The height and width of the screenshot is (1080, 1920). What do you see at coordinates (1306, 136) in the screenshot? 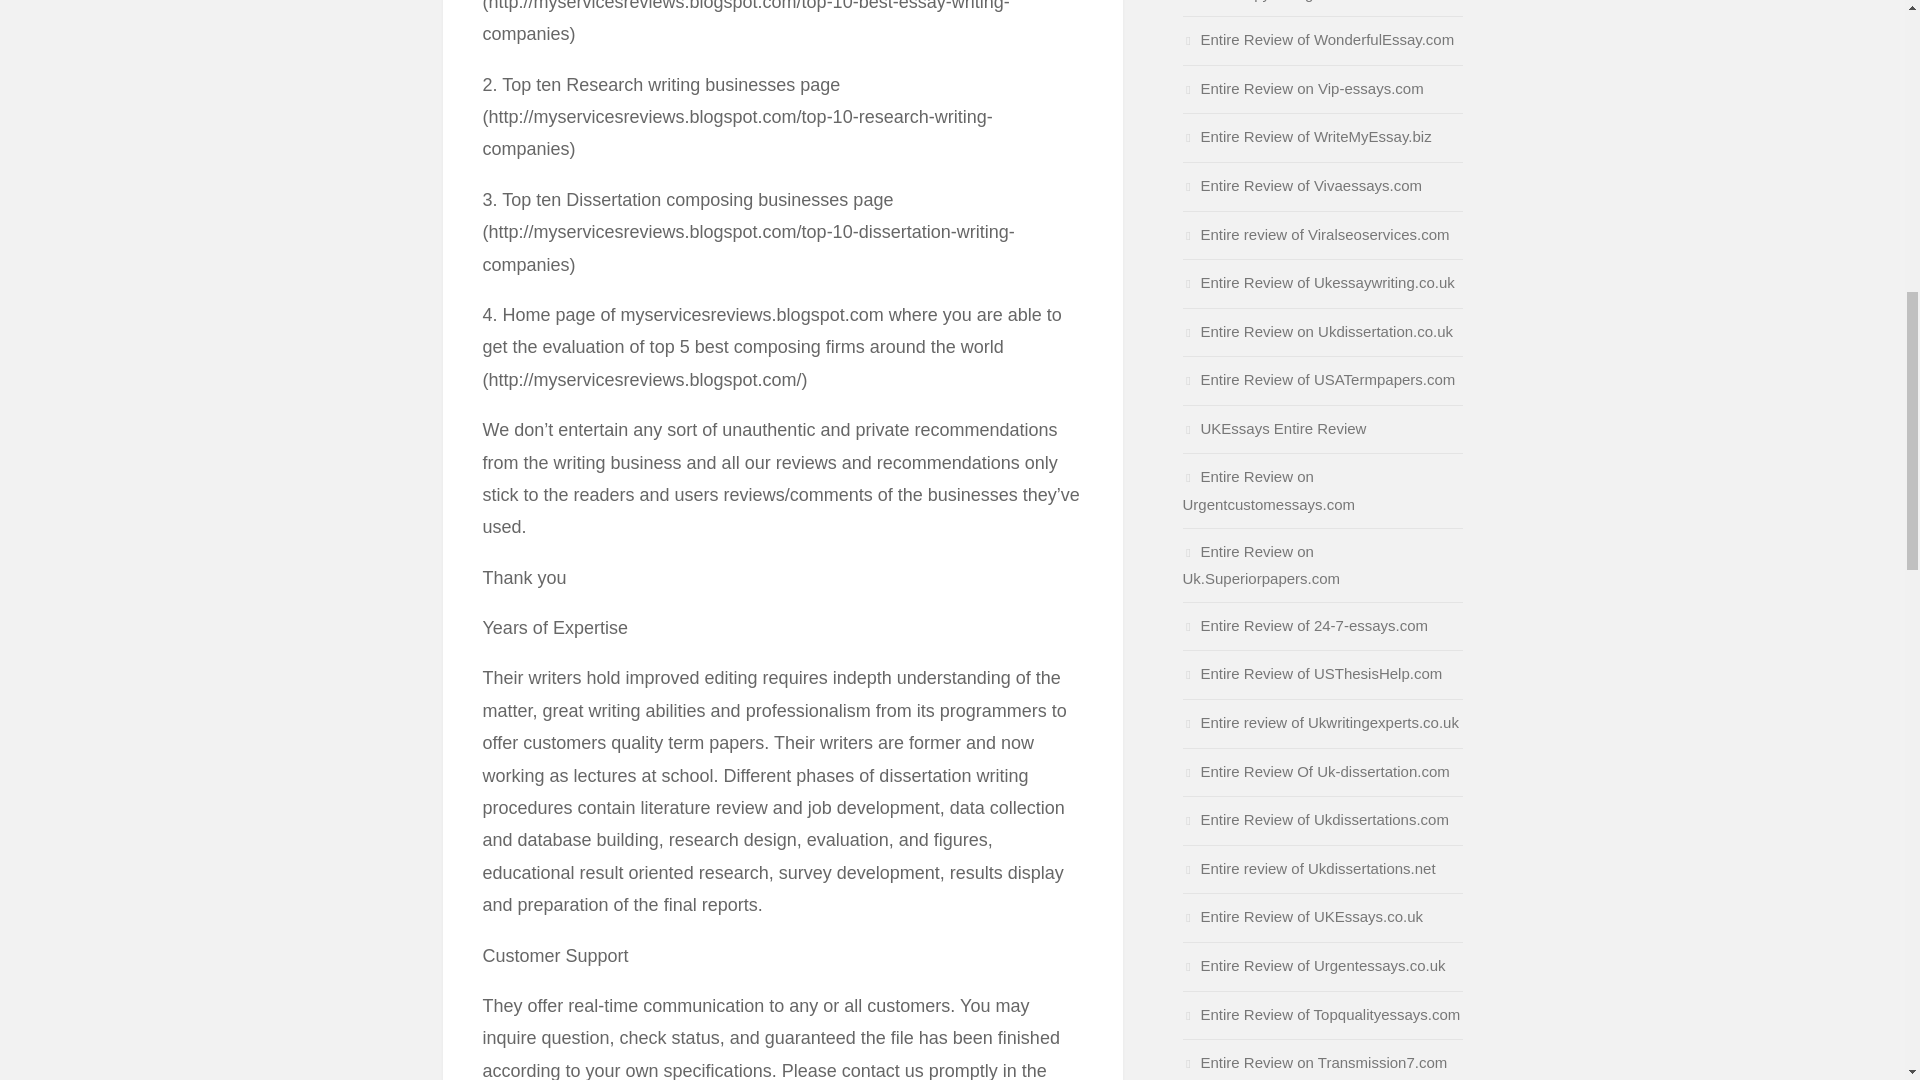
I see `Entire Review of WriteMyEssay.biz` at bounding box center [1306, 136].